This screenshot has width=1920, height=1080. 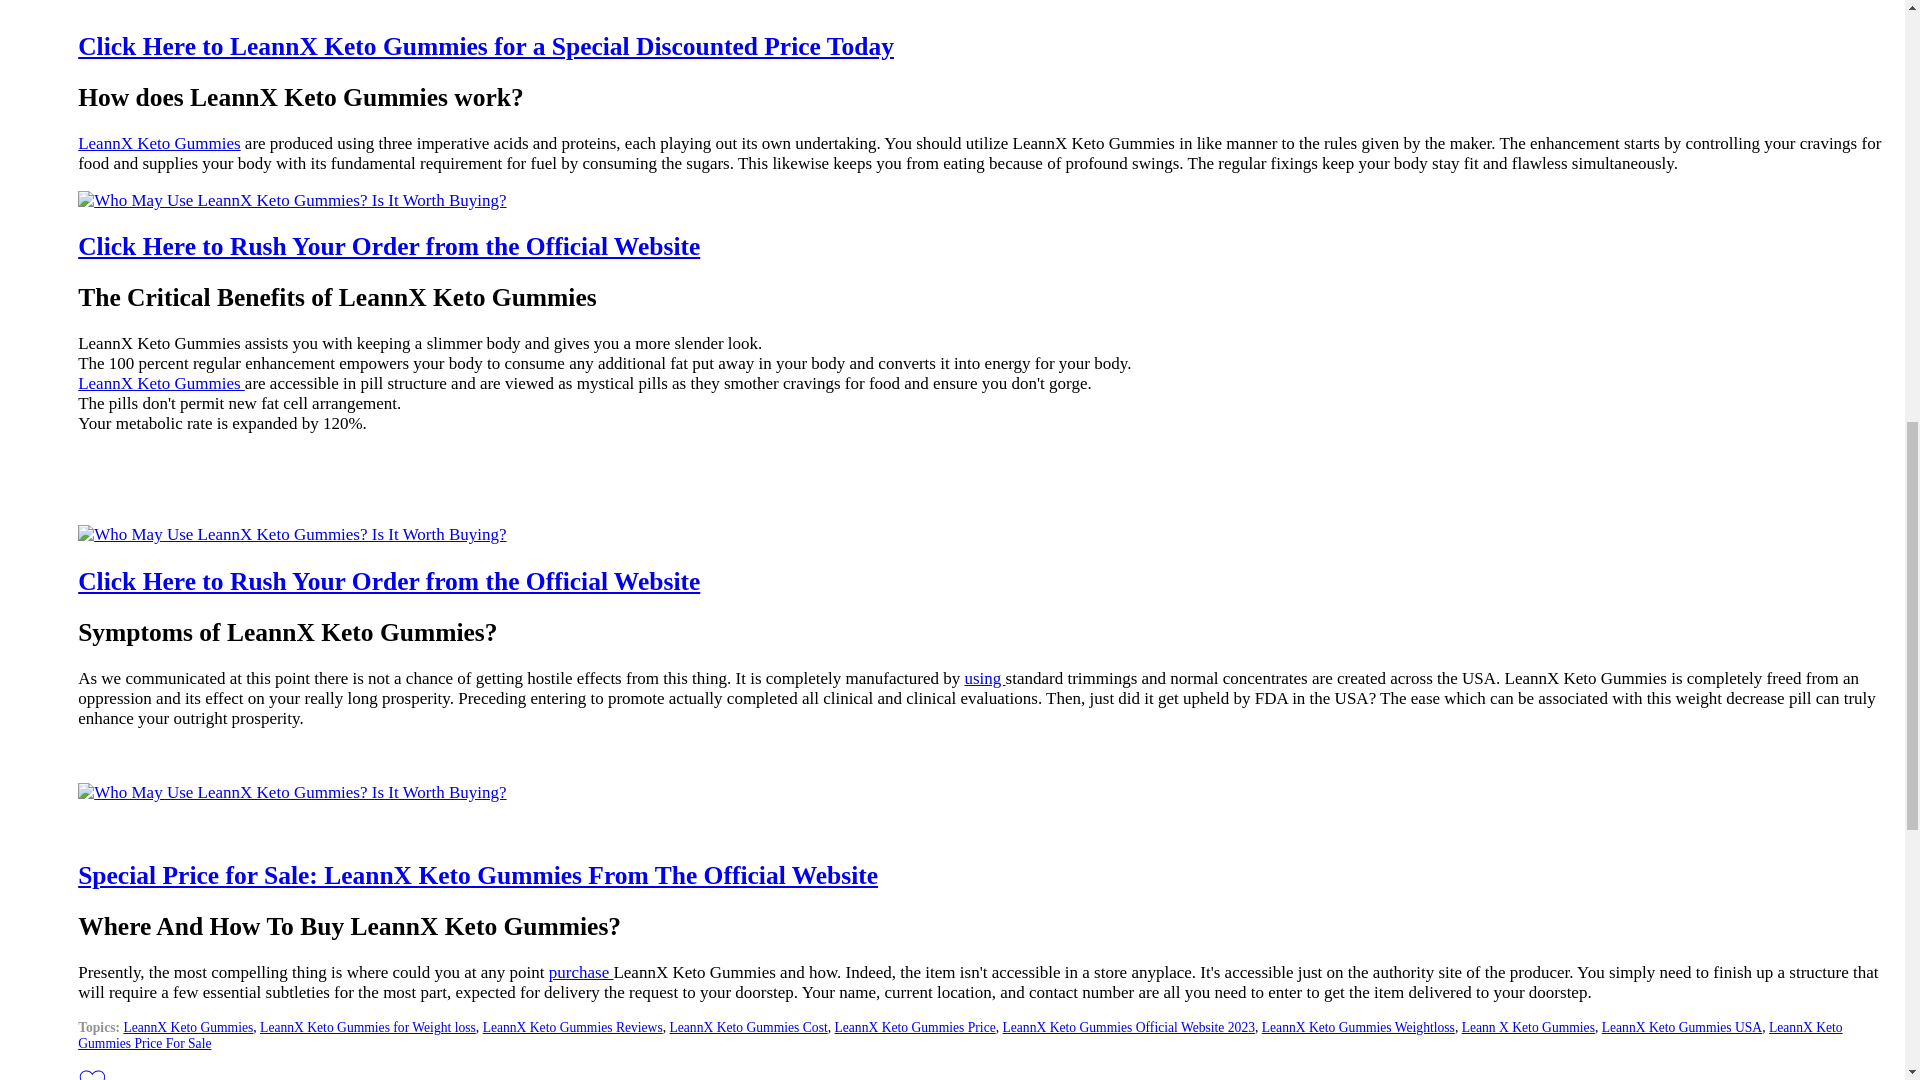 I want to click on Like, so click(x=92, y=1072).